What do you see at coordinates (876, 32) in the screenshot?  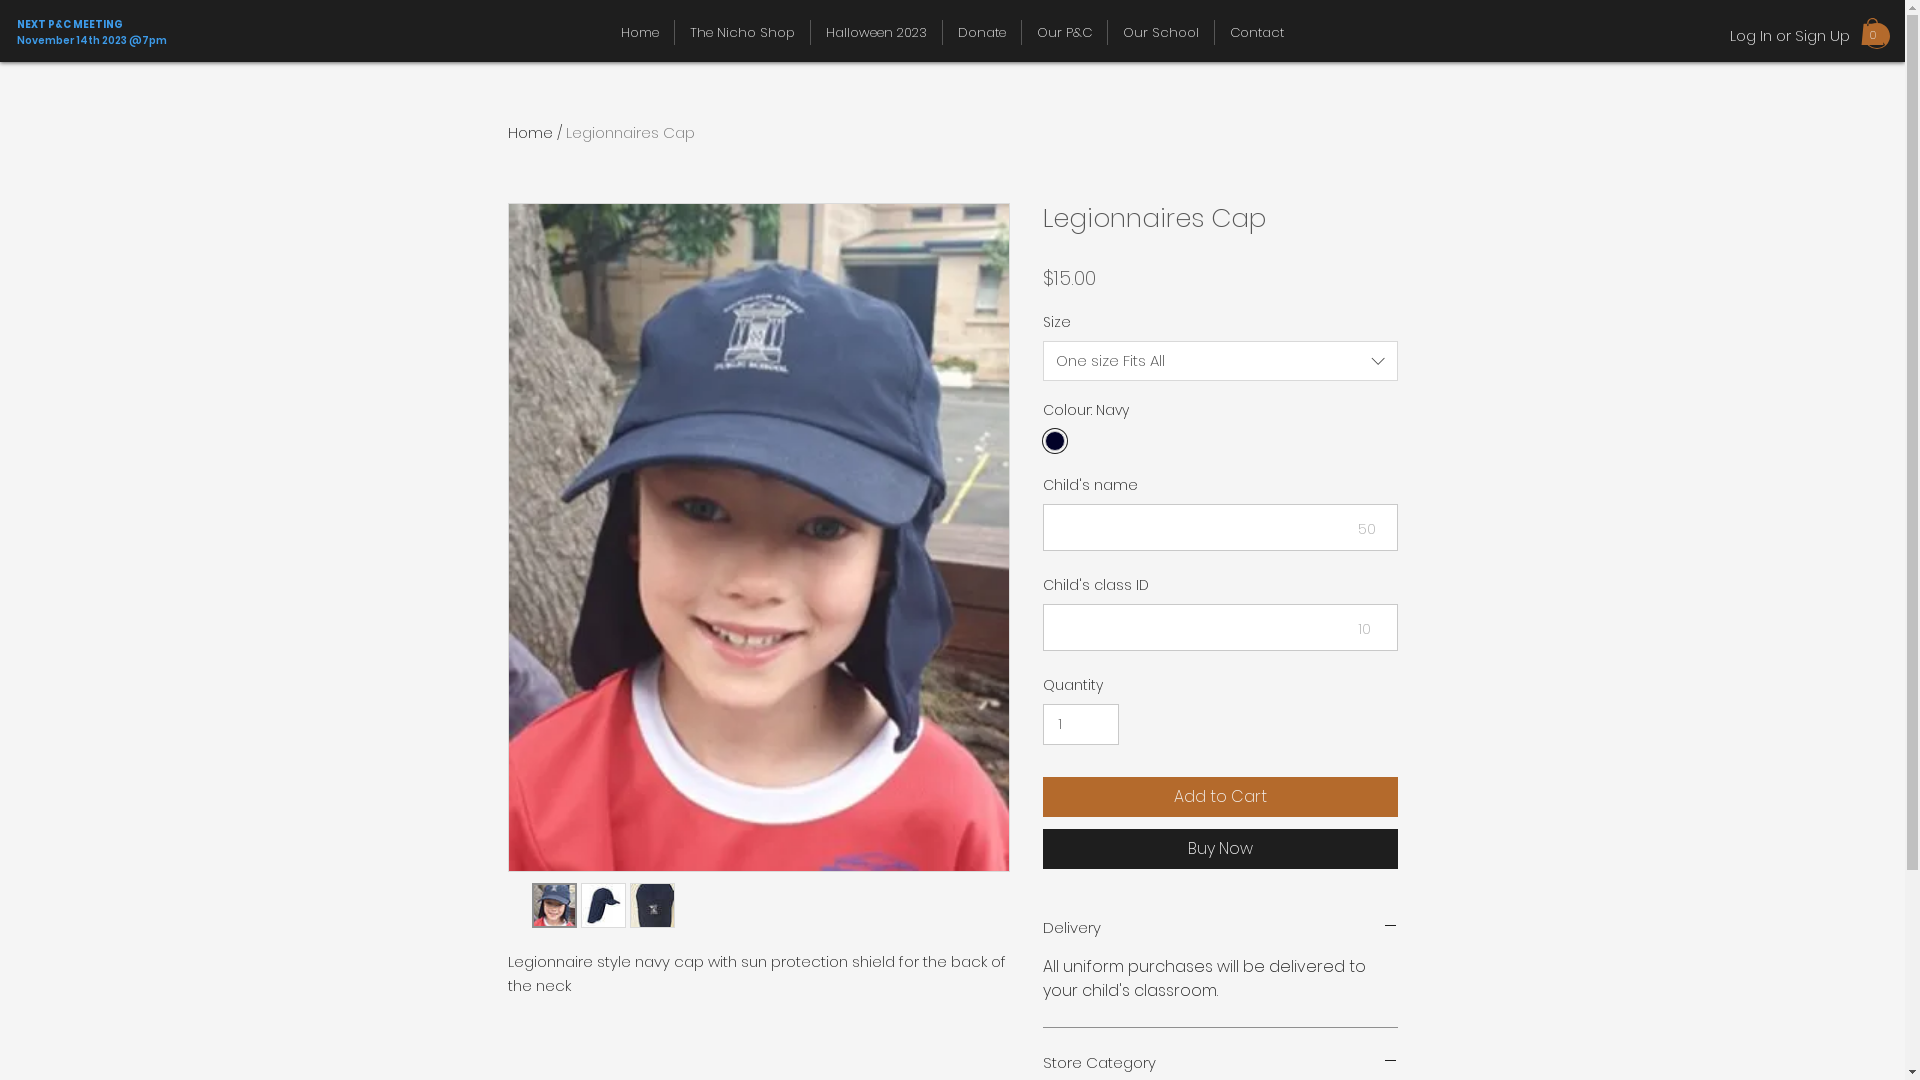 I see `Halloween 2023` at bounding box center [876, 32].